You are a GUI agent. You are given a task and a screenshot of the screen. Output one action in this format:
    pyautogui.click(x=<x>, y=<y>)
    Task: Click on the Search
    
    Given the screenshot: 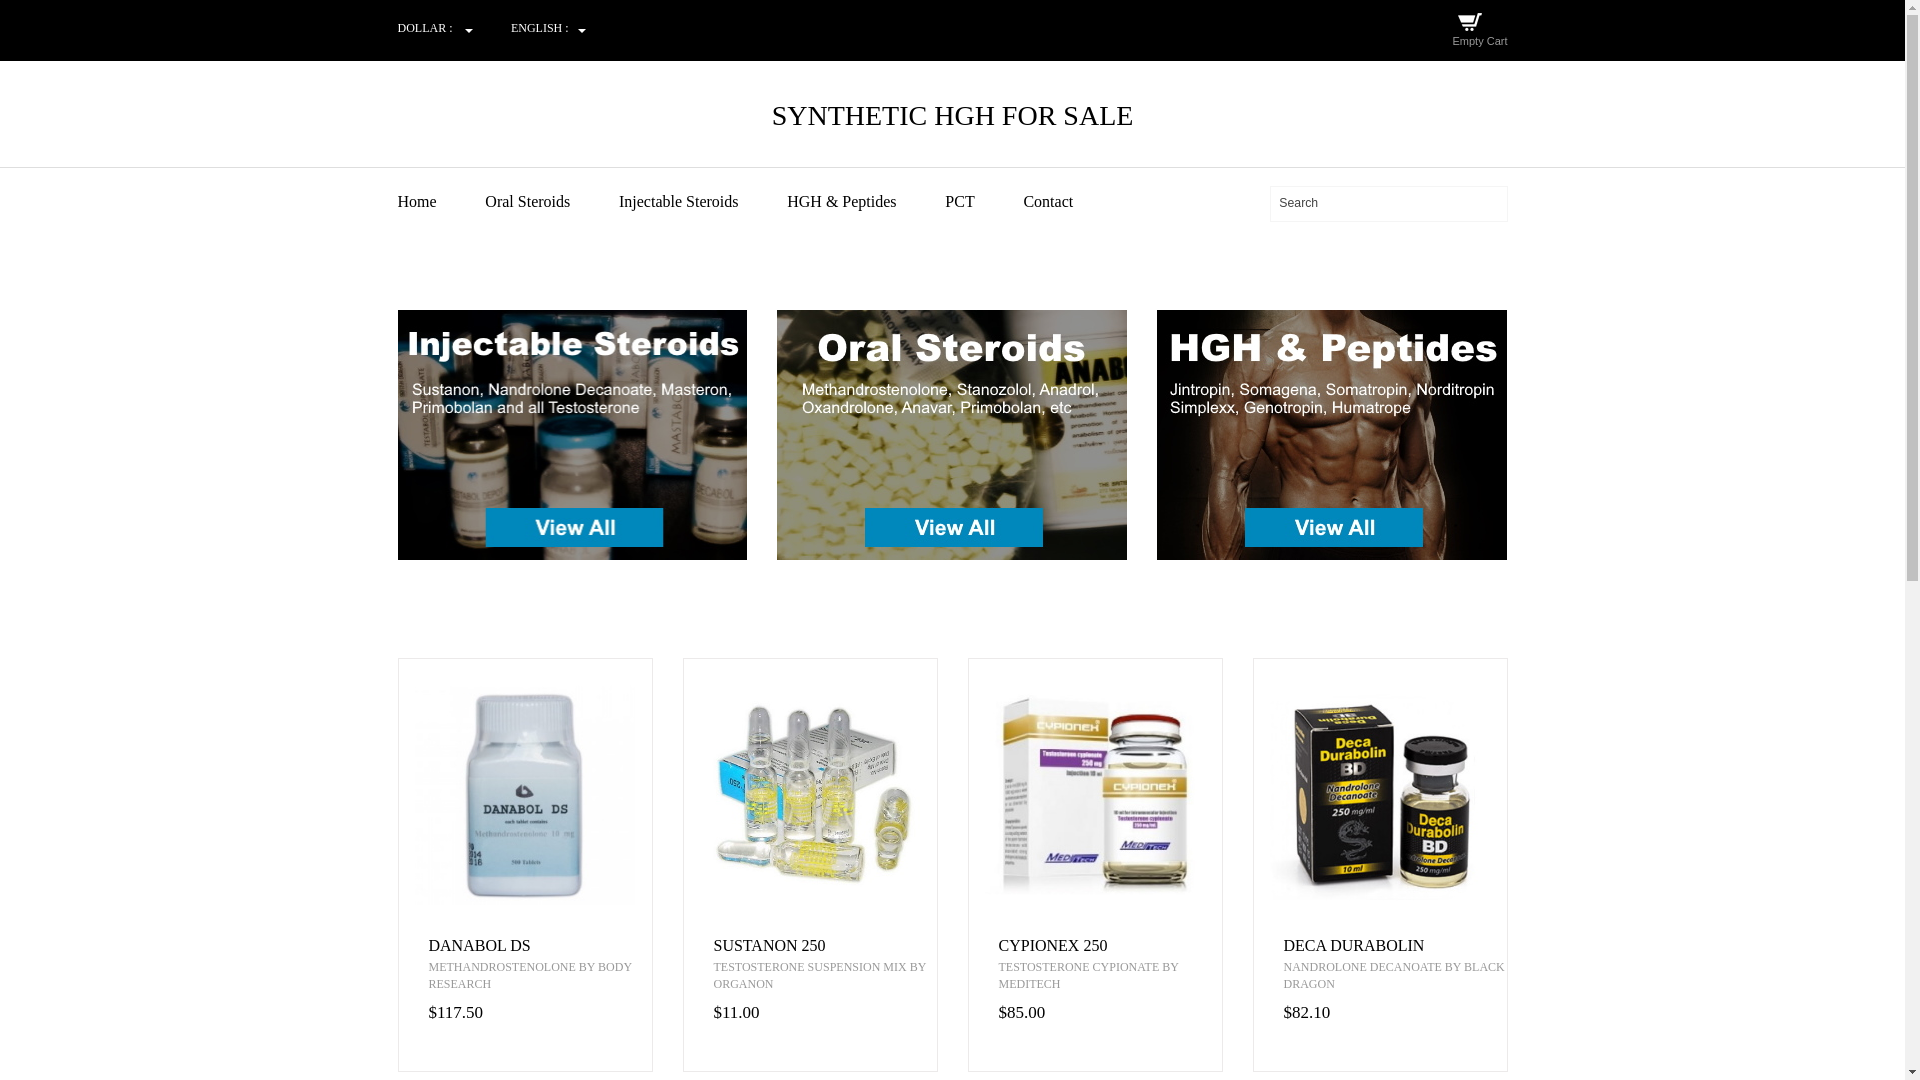 What is the action you would take?
    pyautogui.click(x=1388, y=203)
    